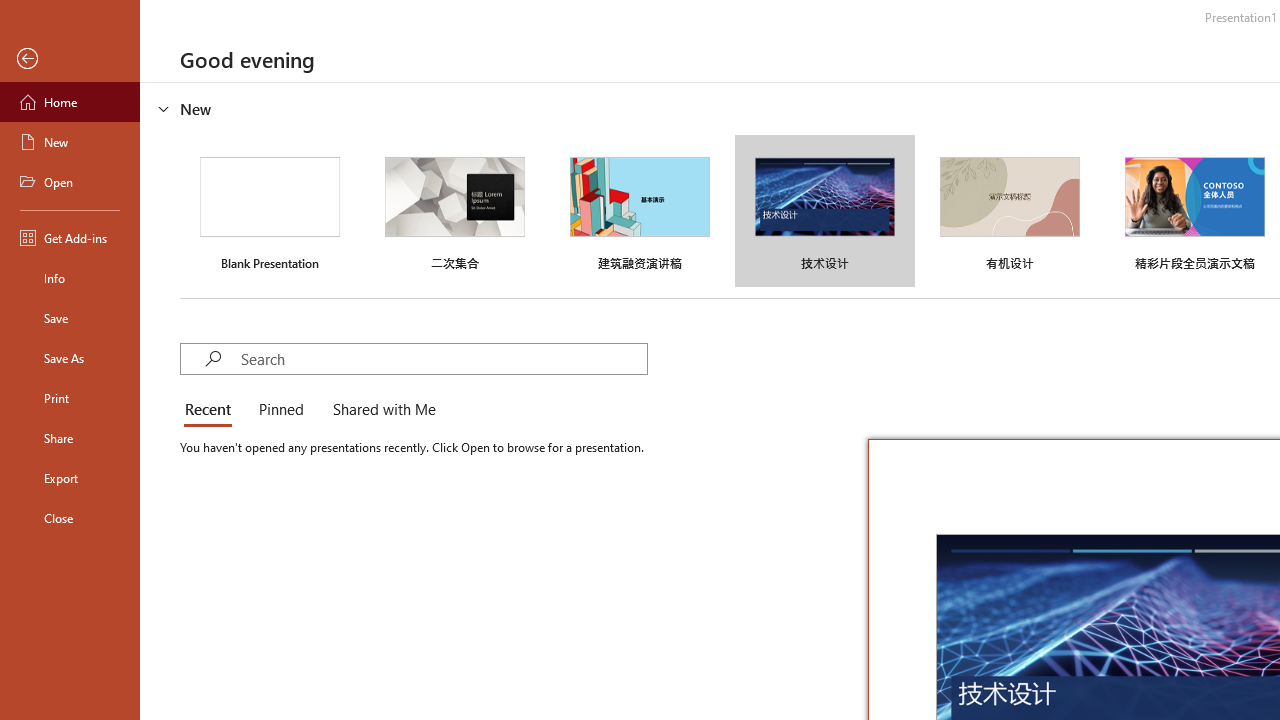 The height and width of the screenshot is (720, 1280). What do you see at coordinates (70, 278) in the screenshot?
I see `Info` at bounding box center [70, 278].